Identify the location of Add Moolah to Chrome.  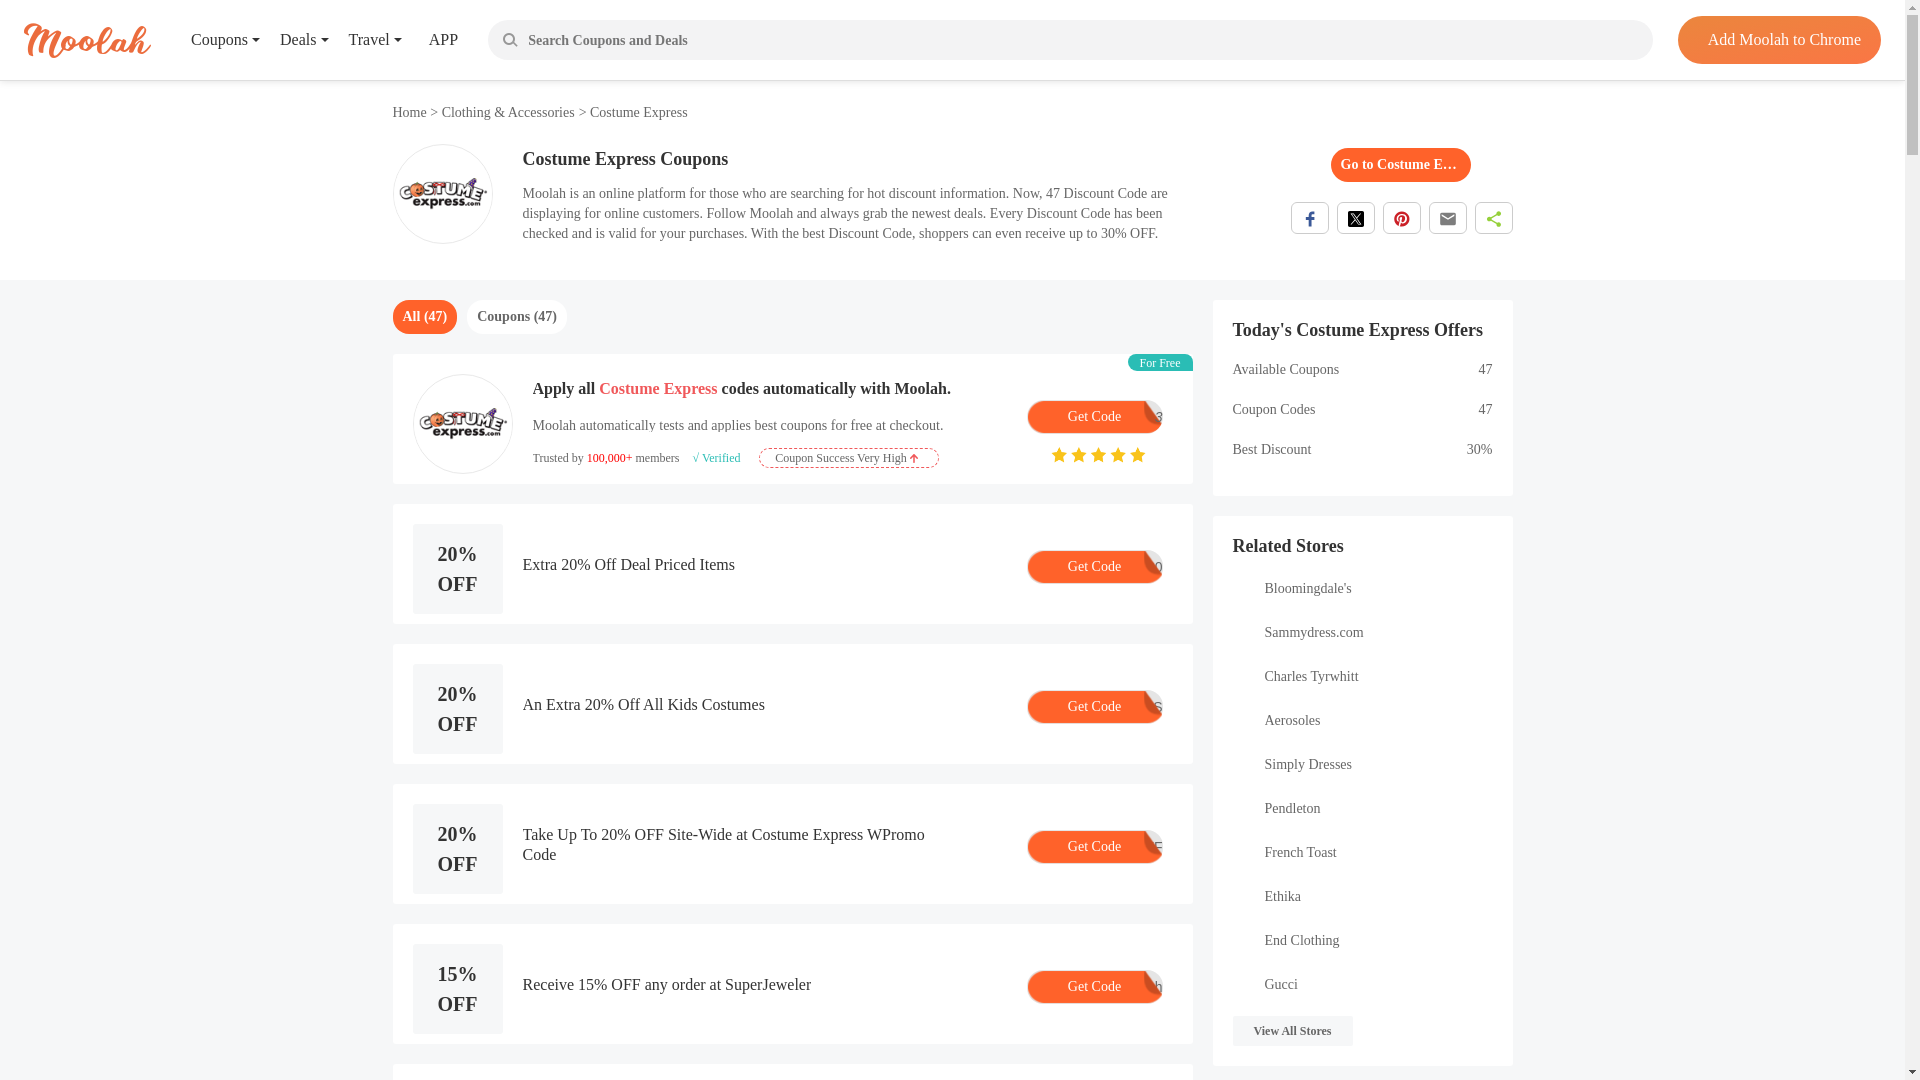
(1778, 40).